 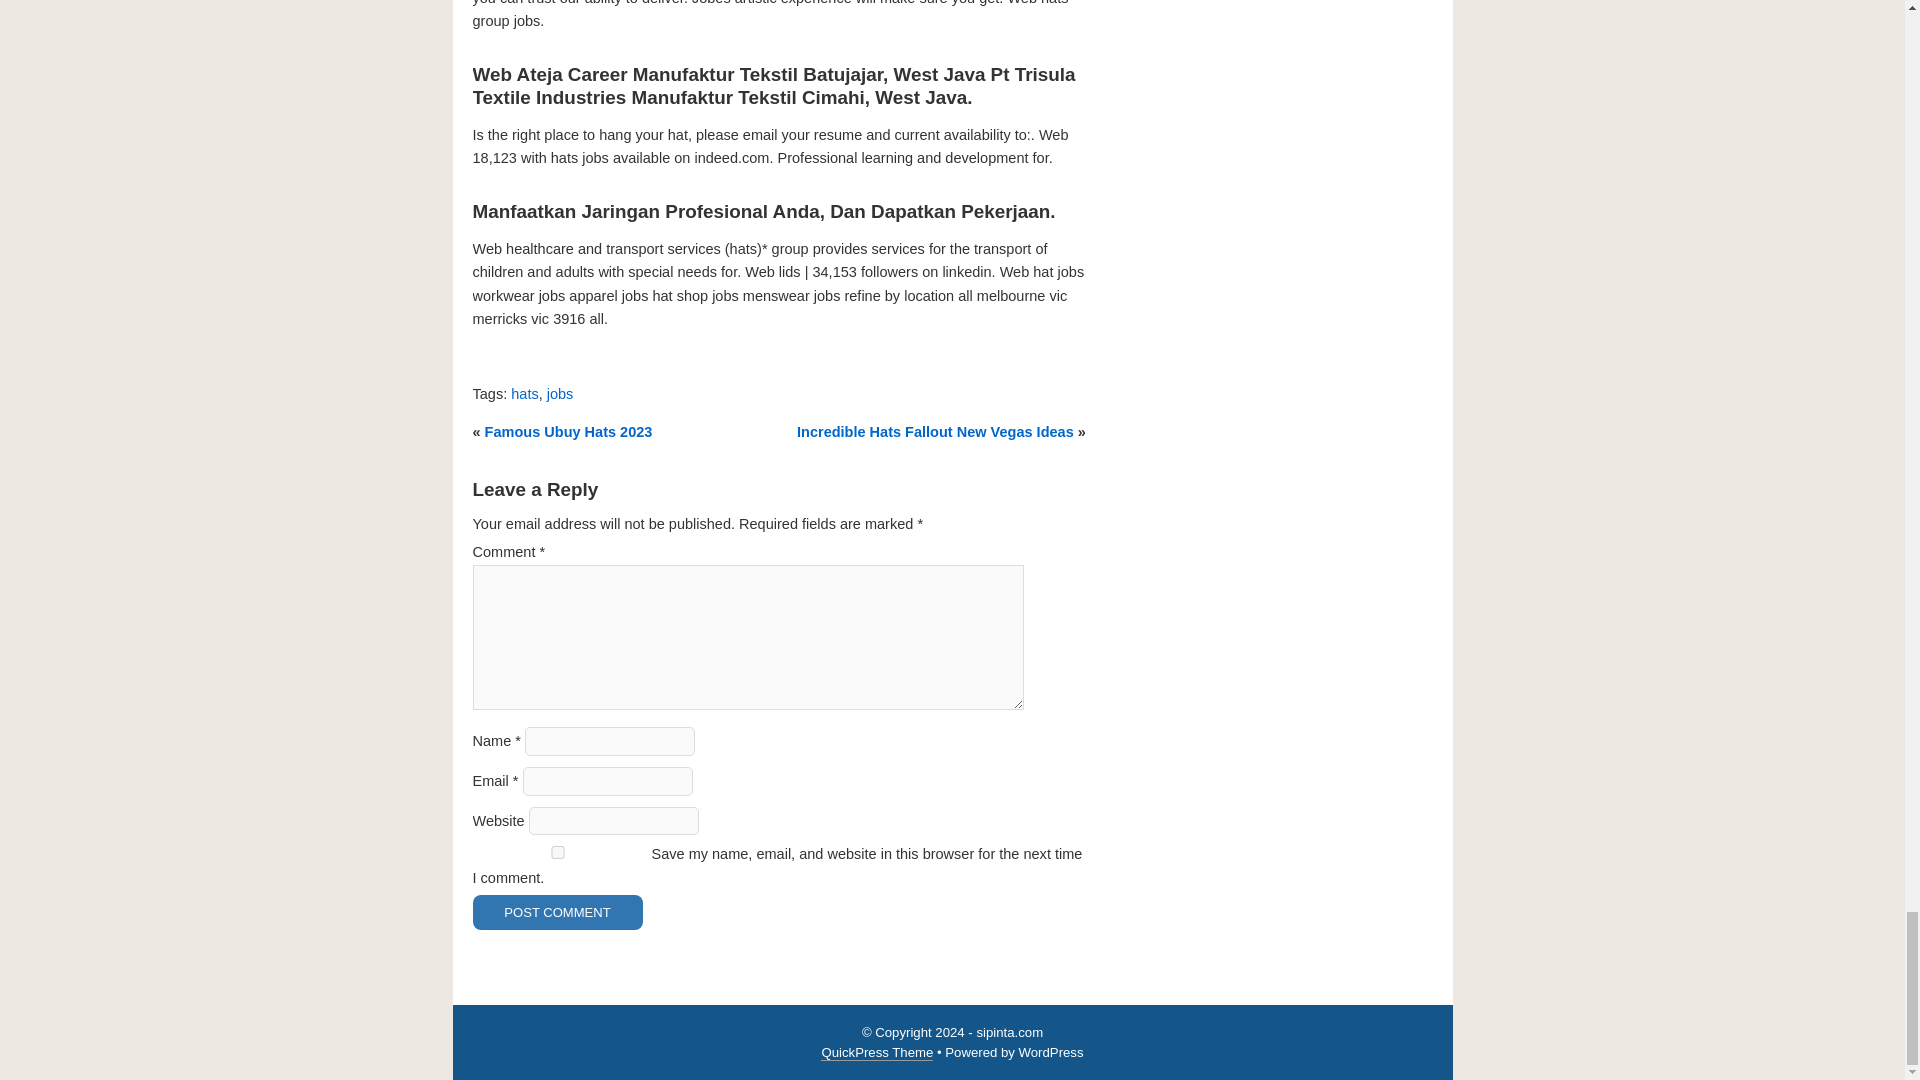 I want to click on Incredible Hats Fallout New Vegas Ideas, so click(x=934, y=432).